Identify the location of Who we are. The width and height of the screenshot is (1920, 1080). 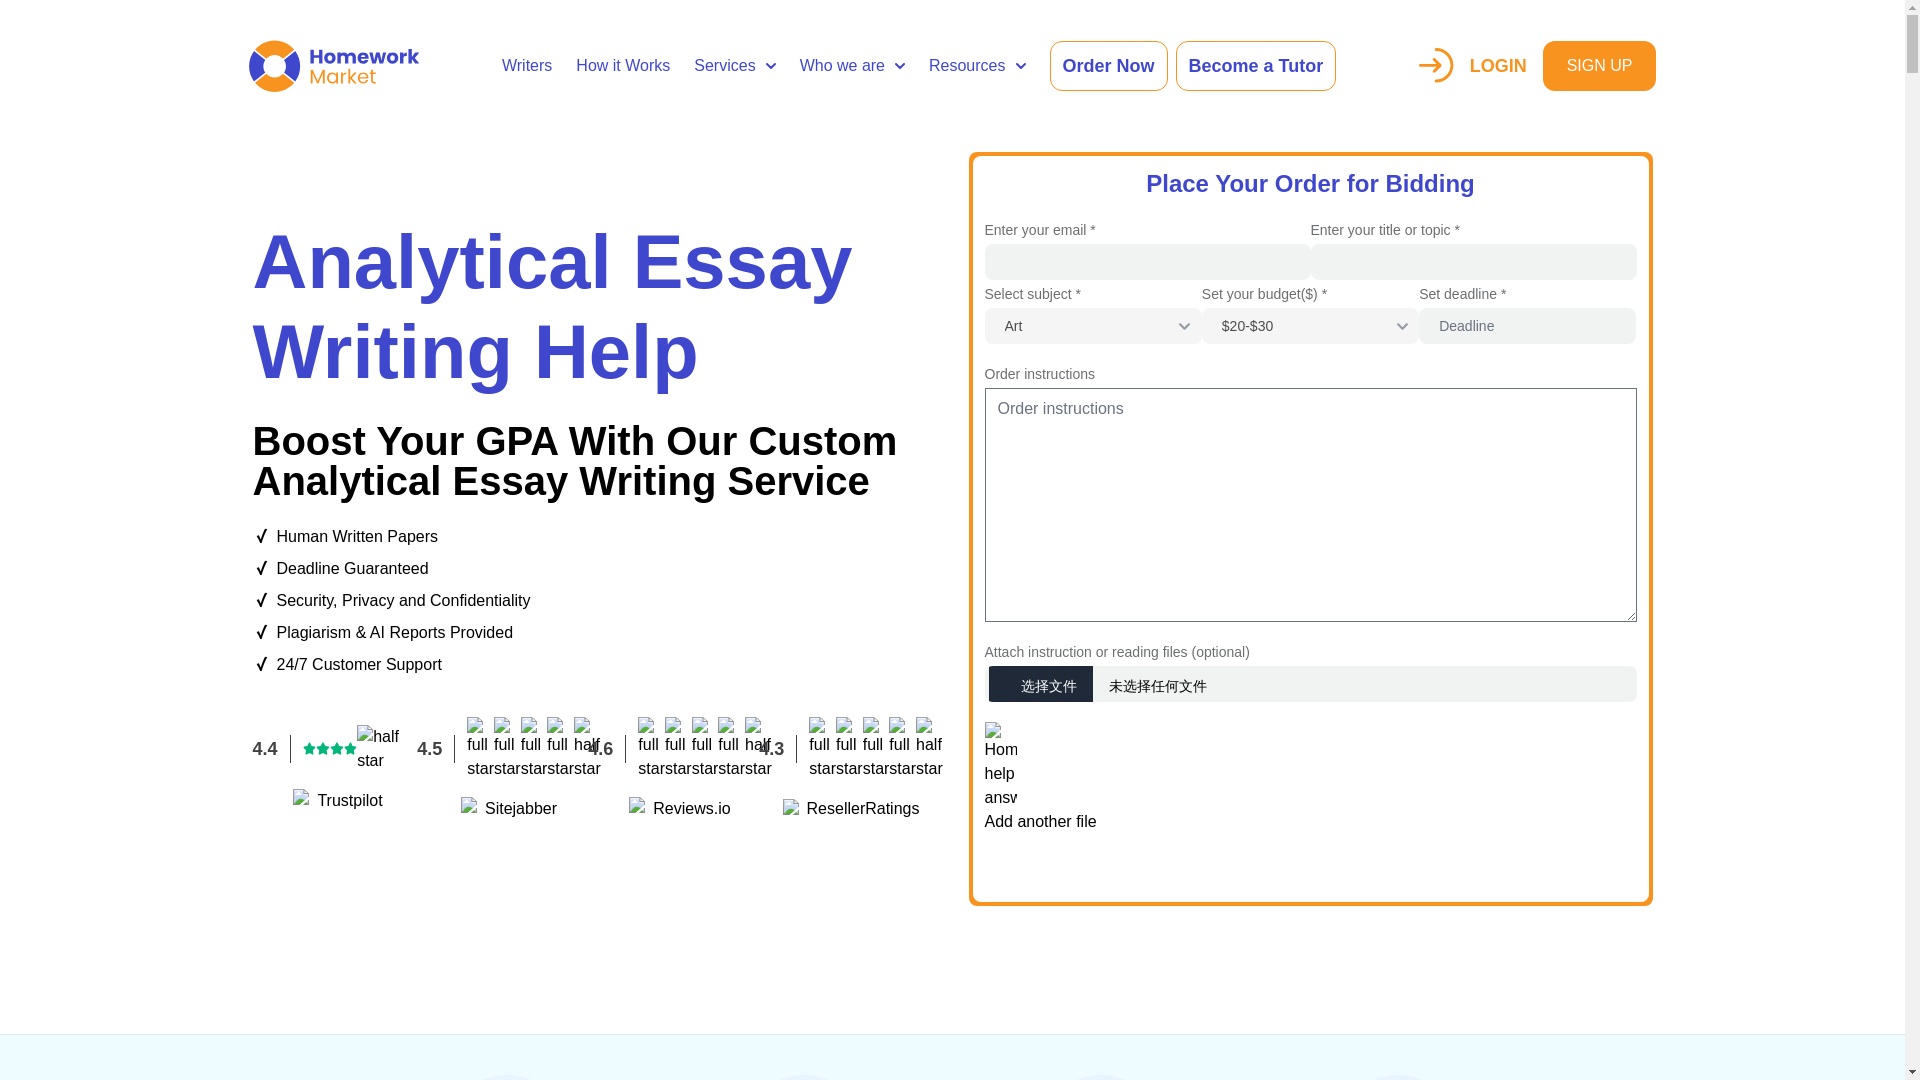
(852, 66).